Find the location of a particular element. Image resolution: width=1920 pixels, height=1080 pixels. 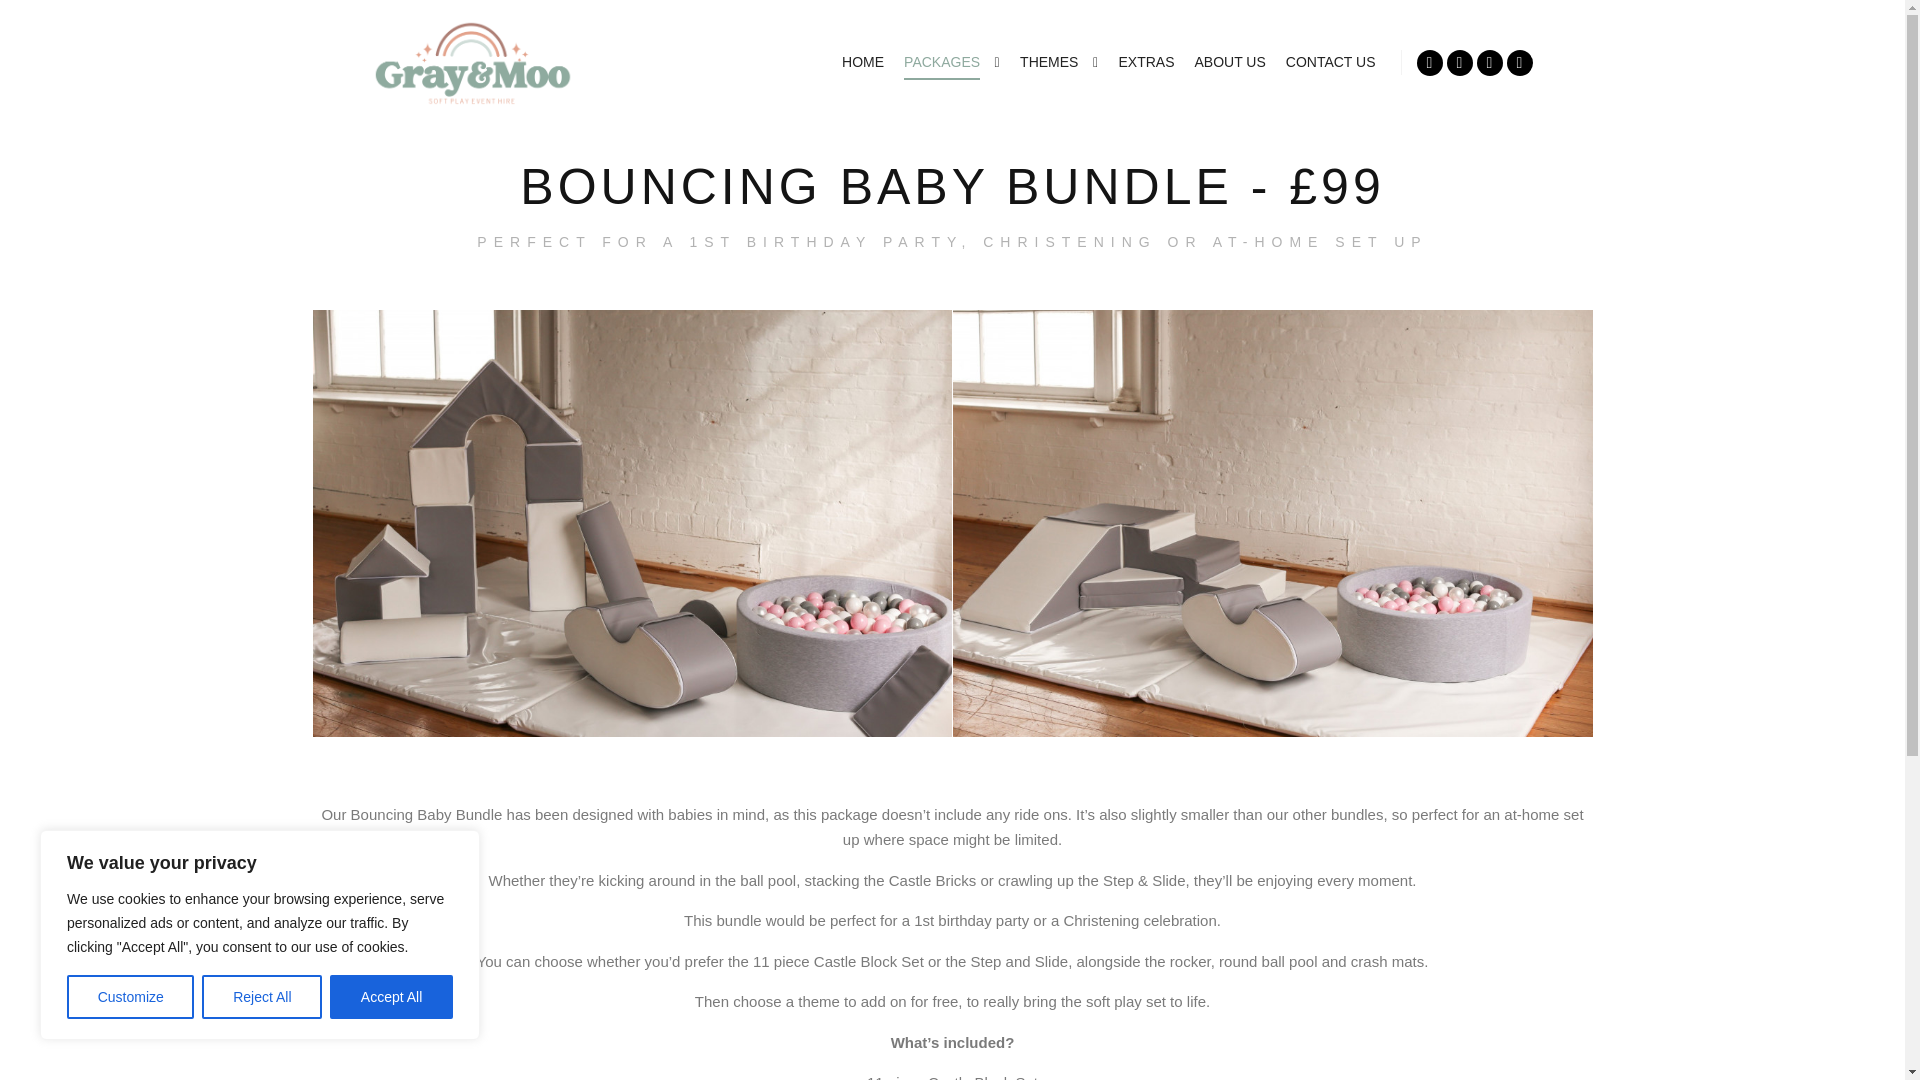

Accept All is located at coordinates (392, 997).